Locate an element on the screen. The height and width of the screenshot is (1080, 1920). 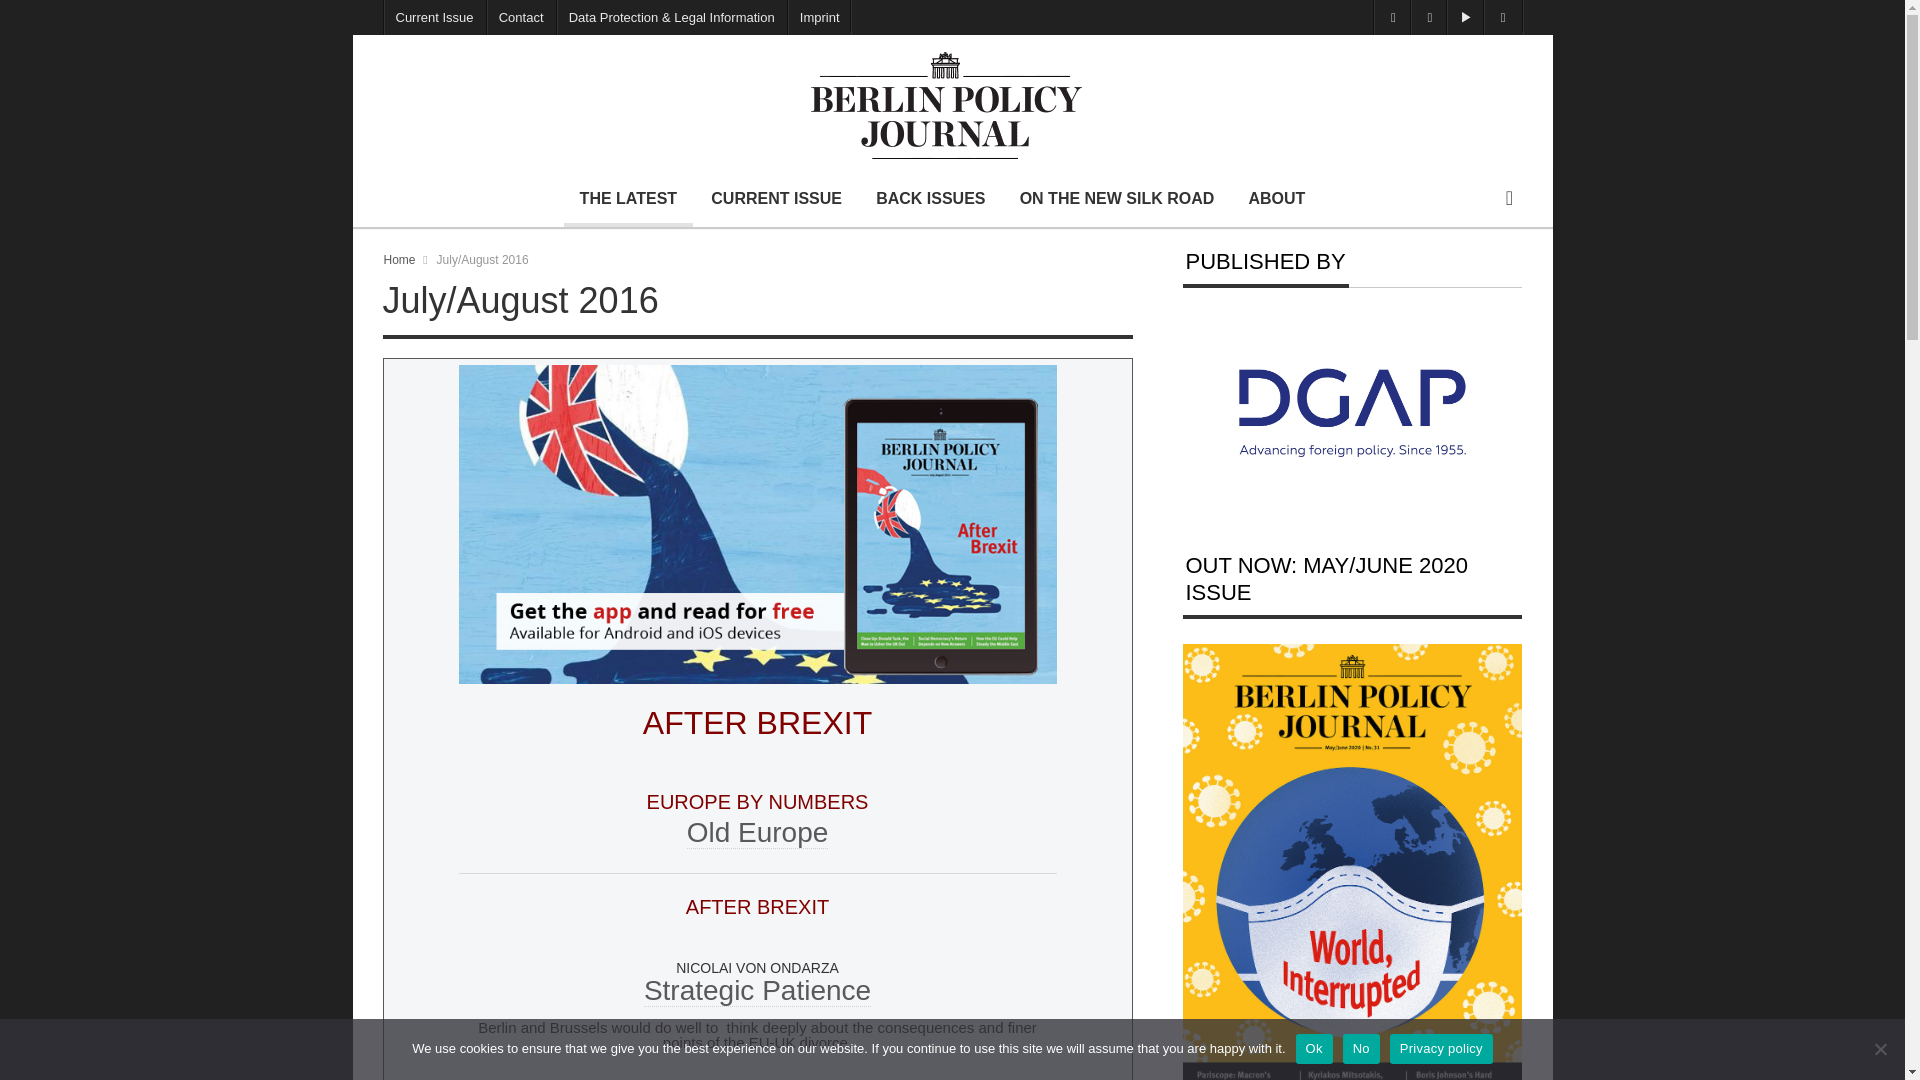
Current Issue is located at coordinates (434, 17).